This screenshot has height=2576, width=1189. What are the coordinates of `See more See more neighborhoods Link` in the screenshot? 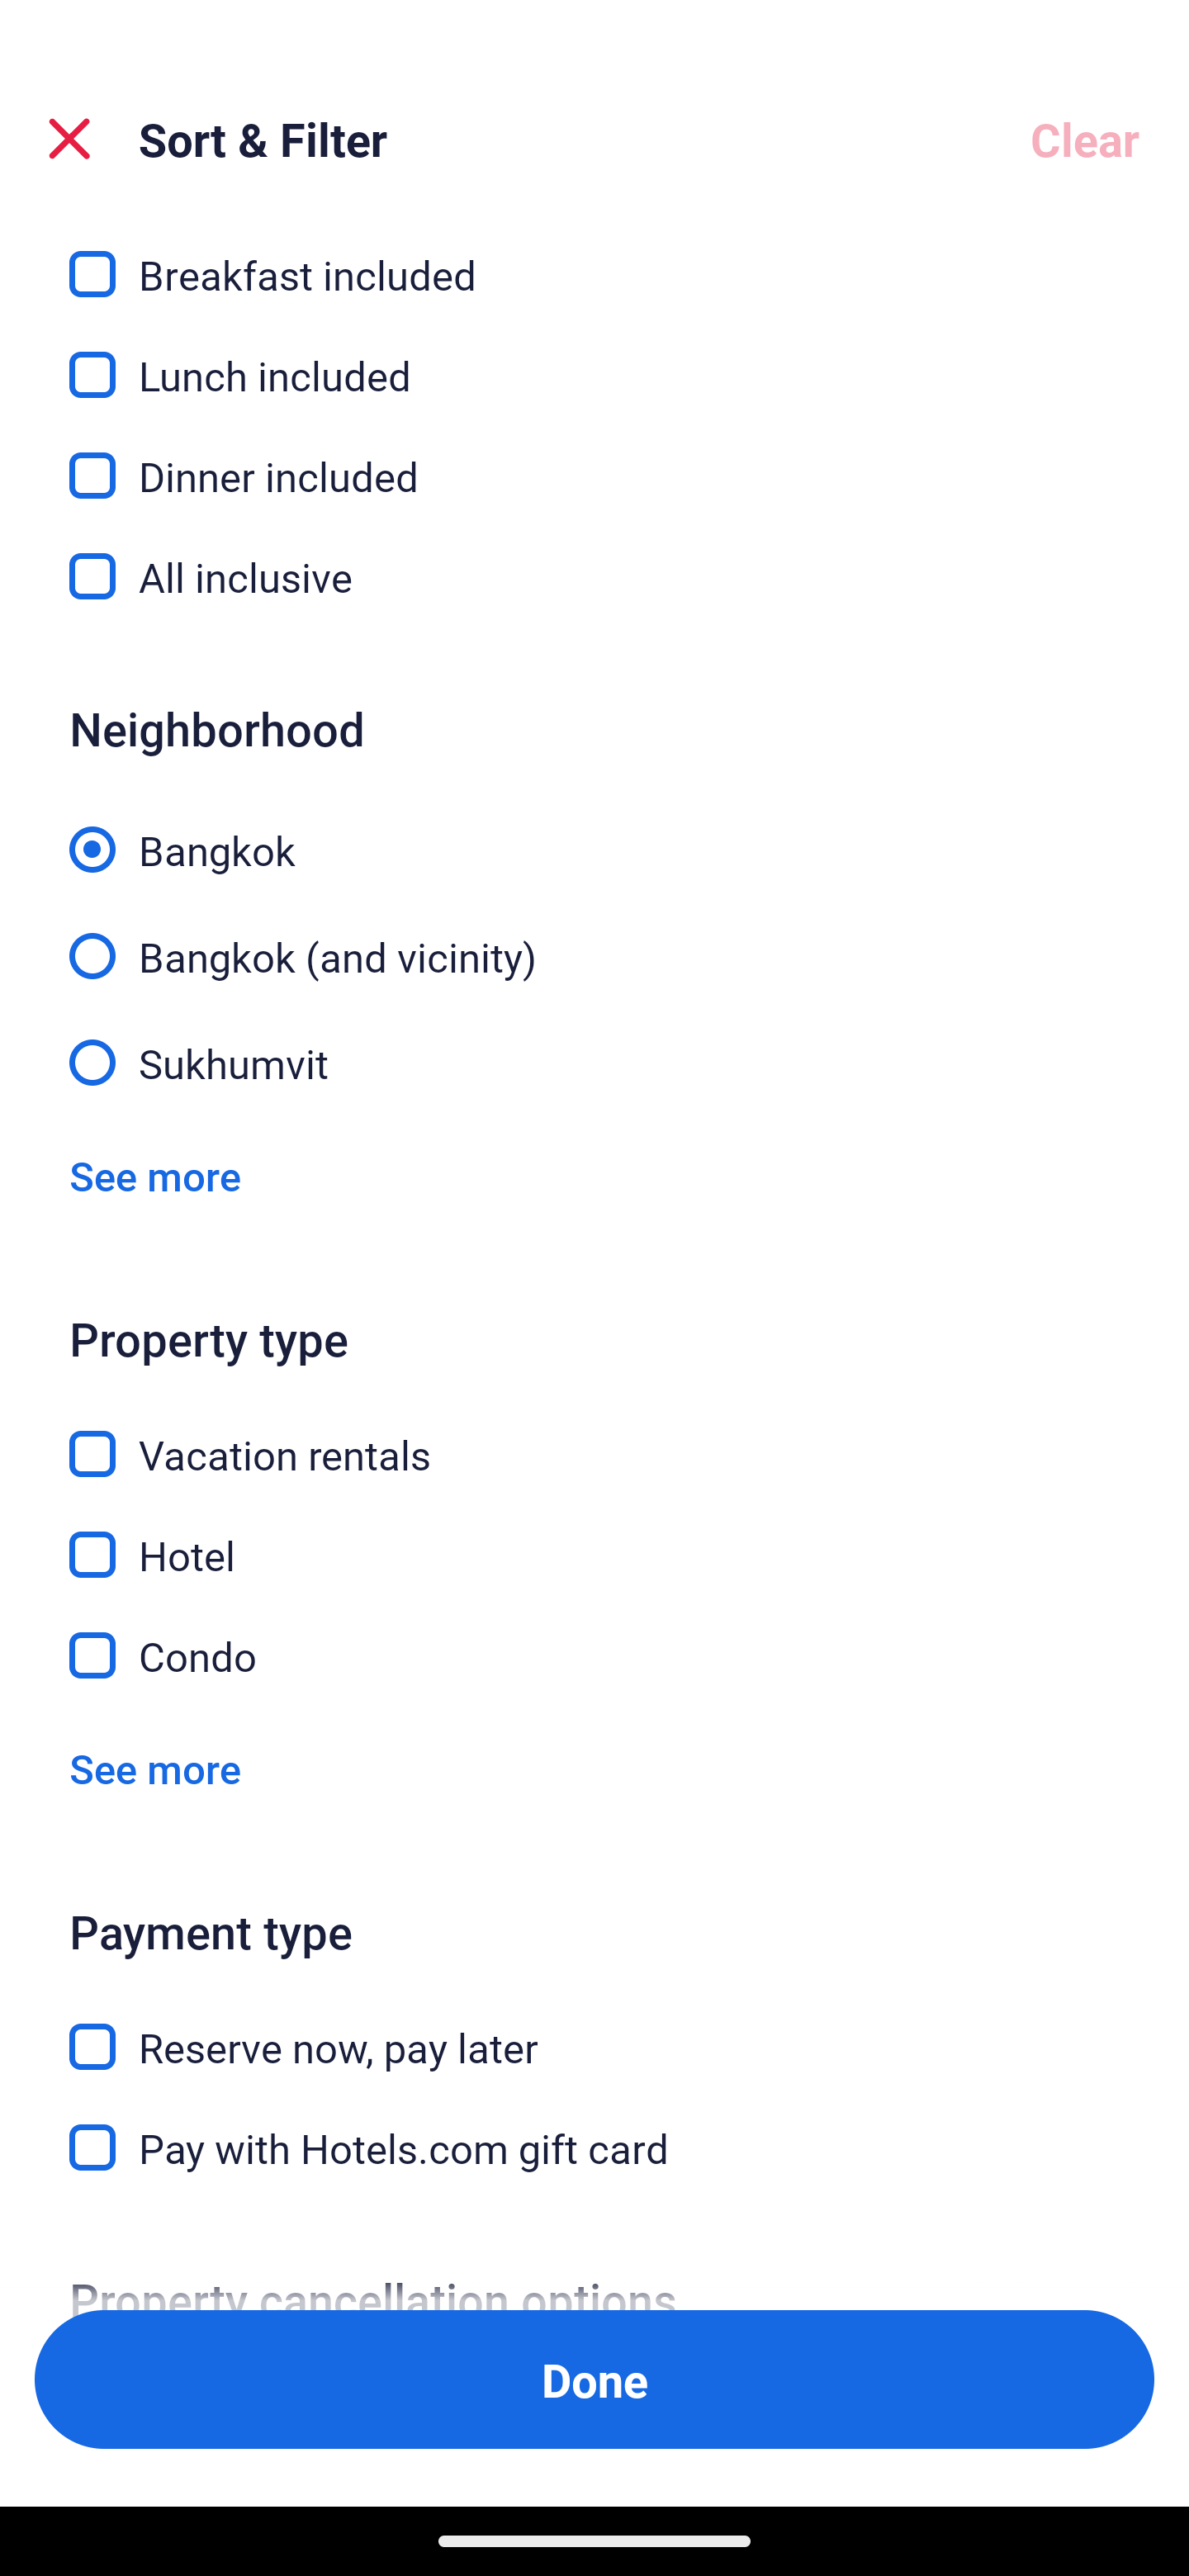 It's located at (155, 1174).